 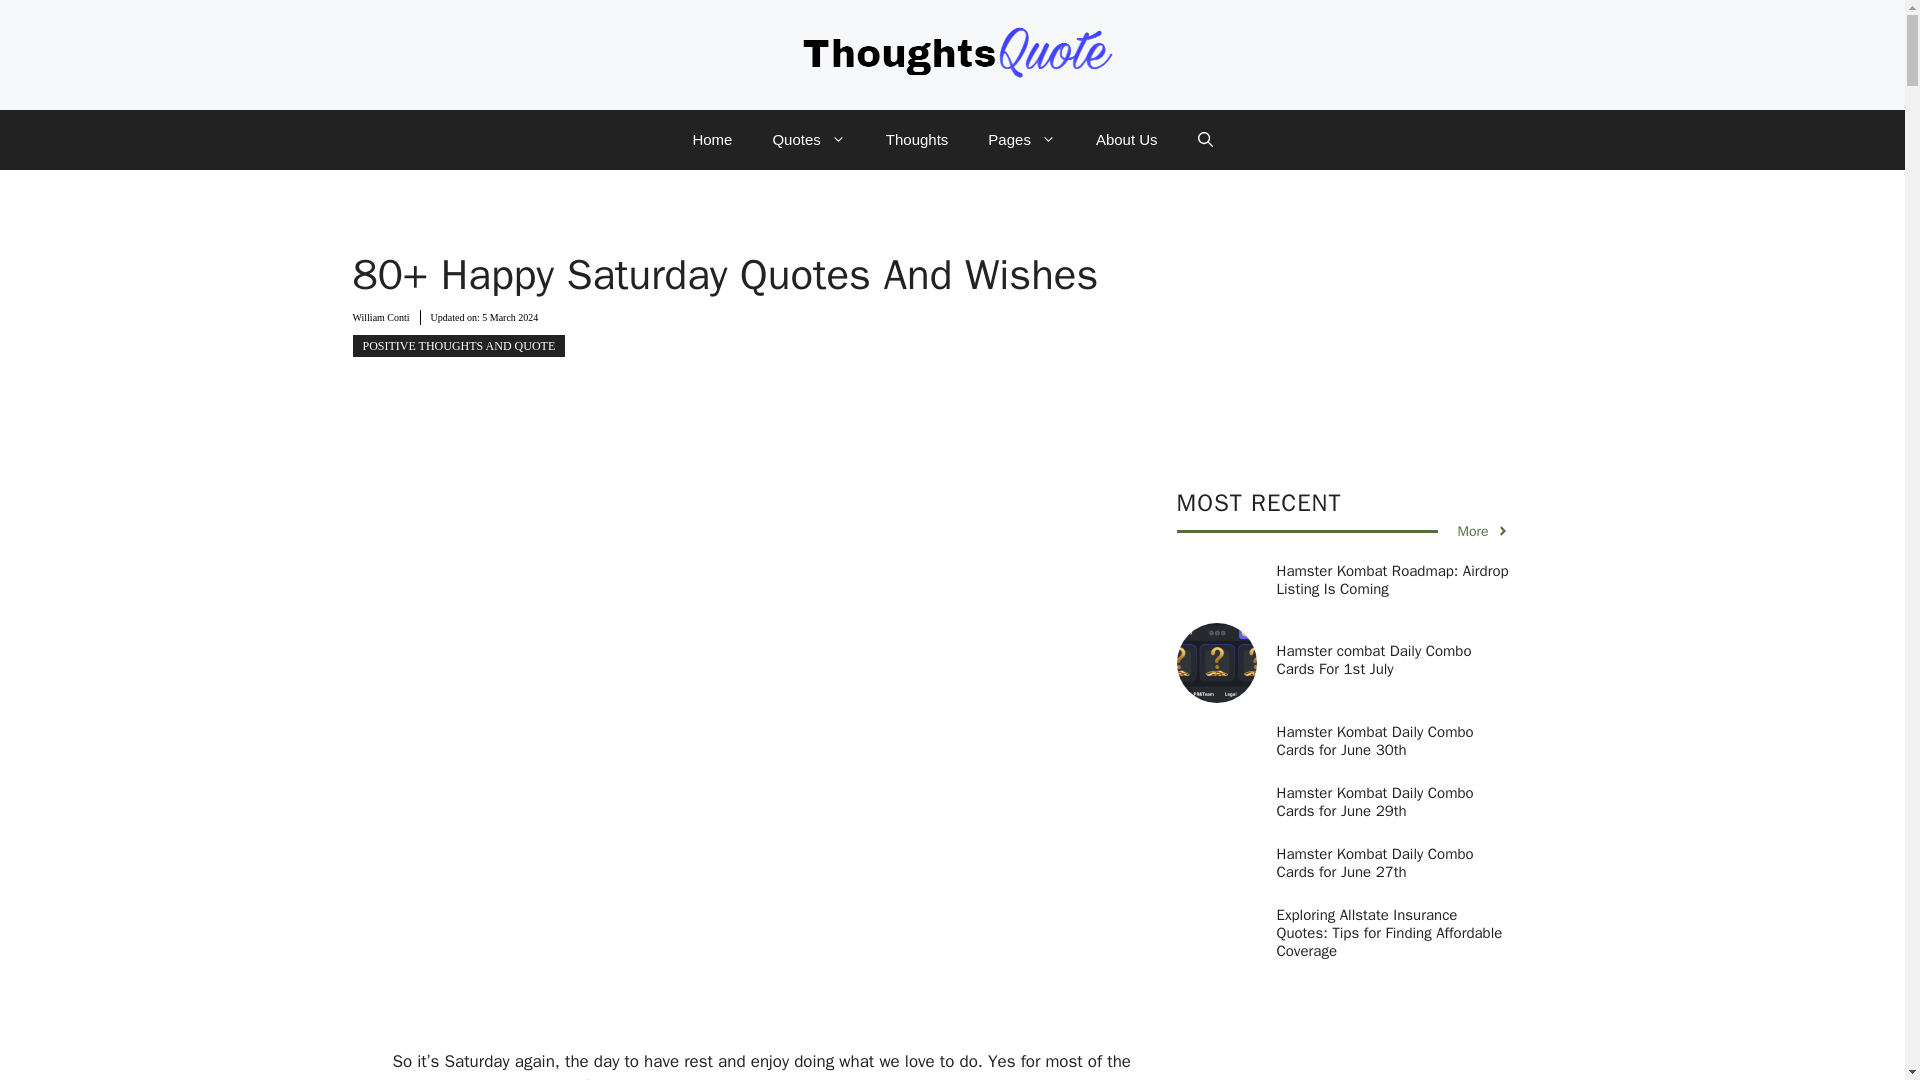 I want to click on Advertisement, so click(x=792, y=901).